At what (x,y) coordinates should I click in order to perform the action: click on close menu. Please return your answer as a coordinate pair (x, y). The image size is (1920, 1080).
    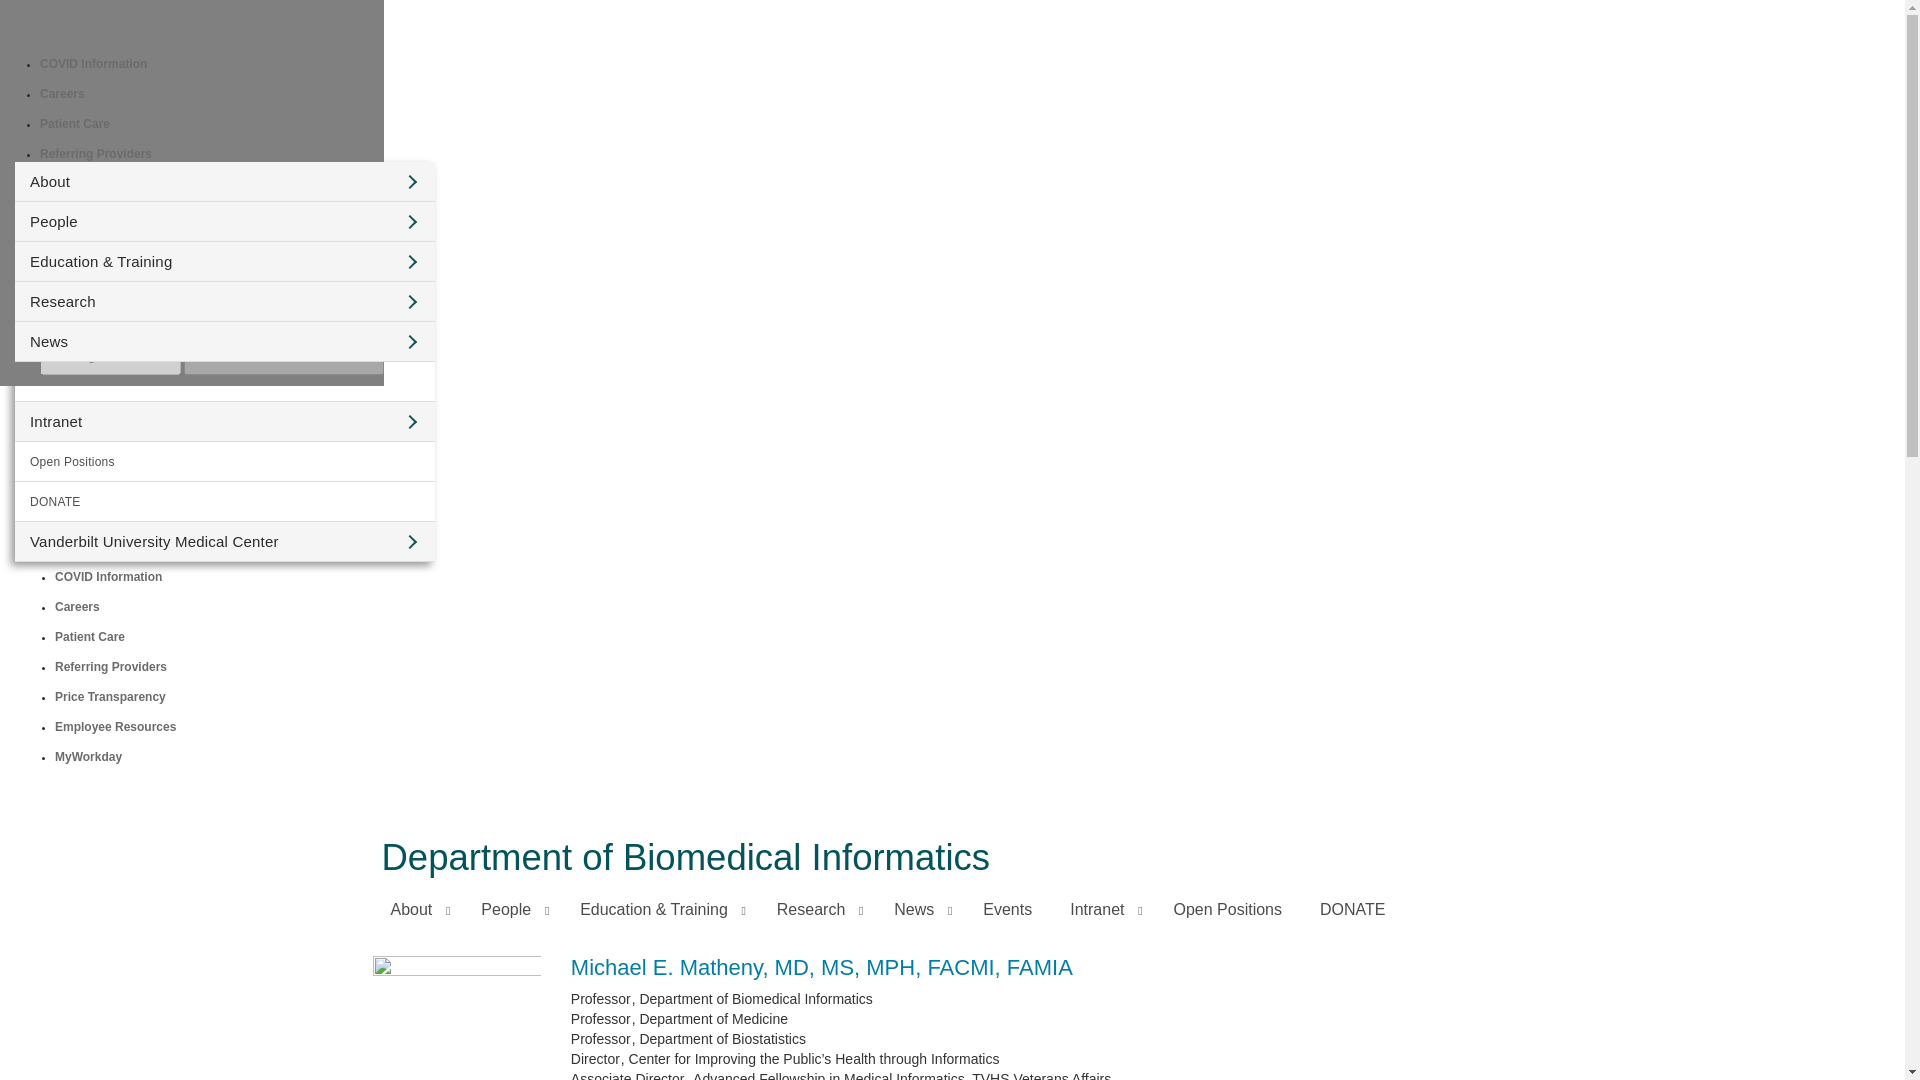
    Looking at the image, I should click on (325, 102).